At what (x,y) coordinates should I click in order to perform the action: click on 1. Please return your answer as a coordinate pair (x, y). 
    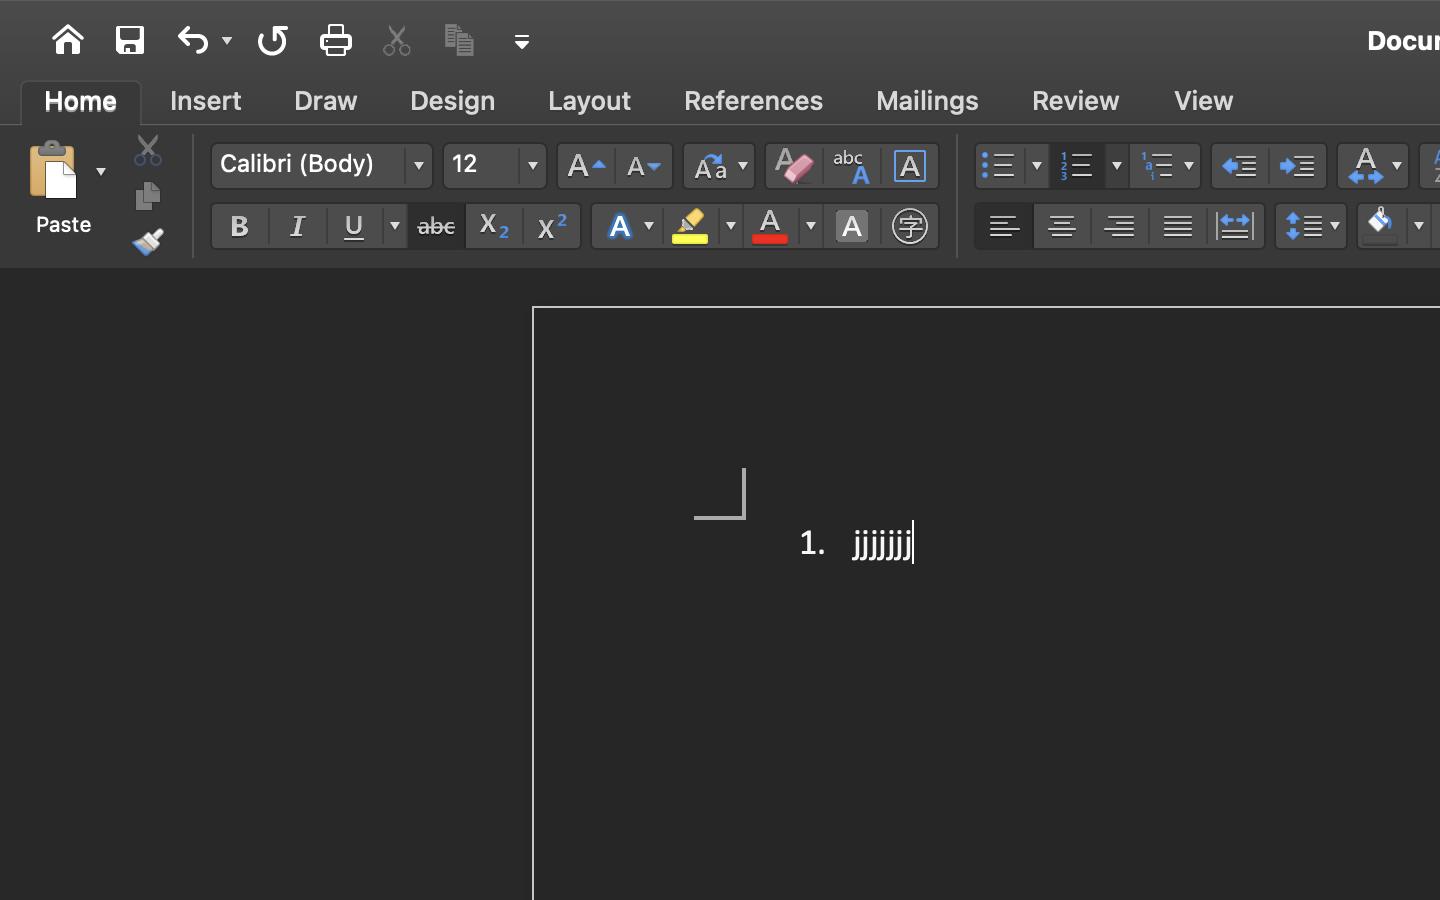
    Looking at the image, I should click on (81, 101).